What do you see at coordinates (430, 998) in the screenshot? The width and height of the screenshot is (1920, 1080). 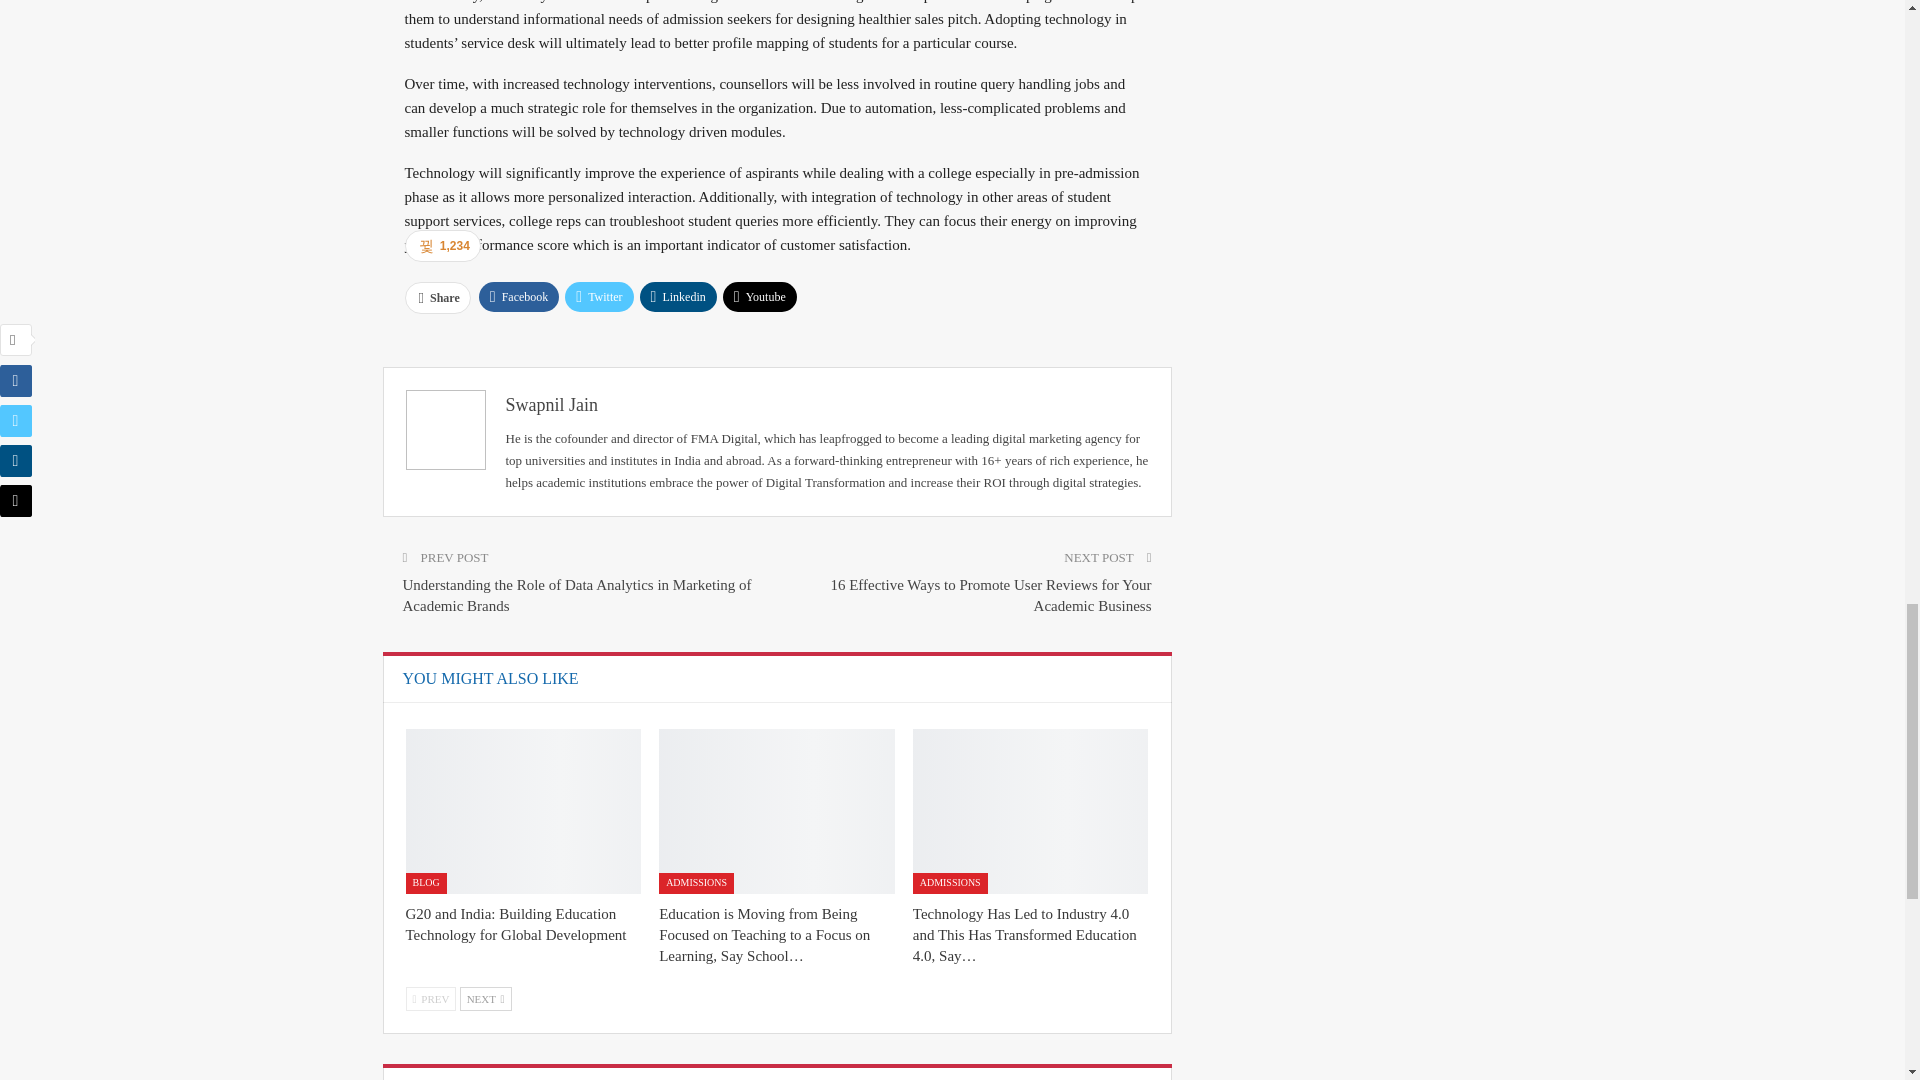 I see `Previous` at bounding box center [430, 998].